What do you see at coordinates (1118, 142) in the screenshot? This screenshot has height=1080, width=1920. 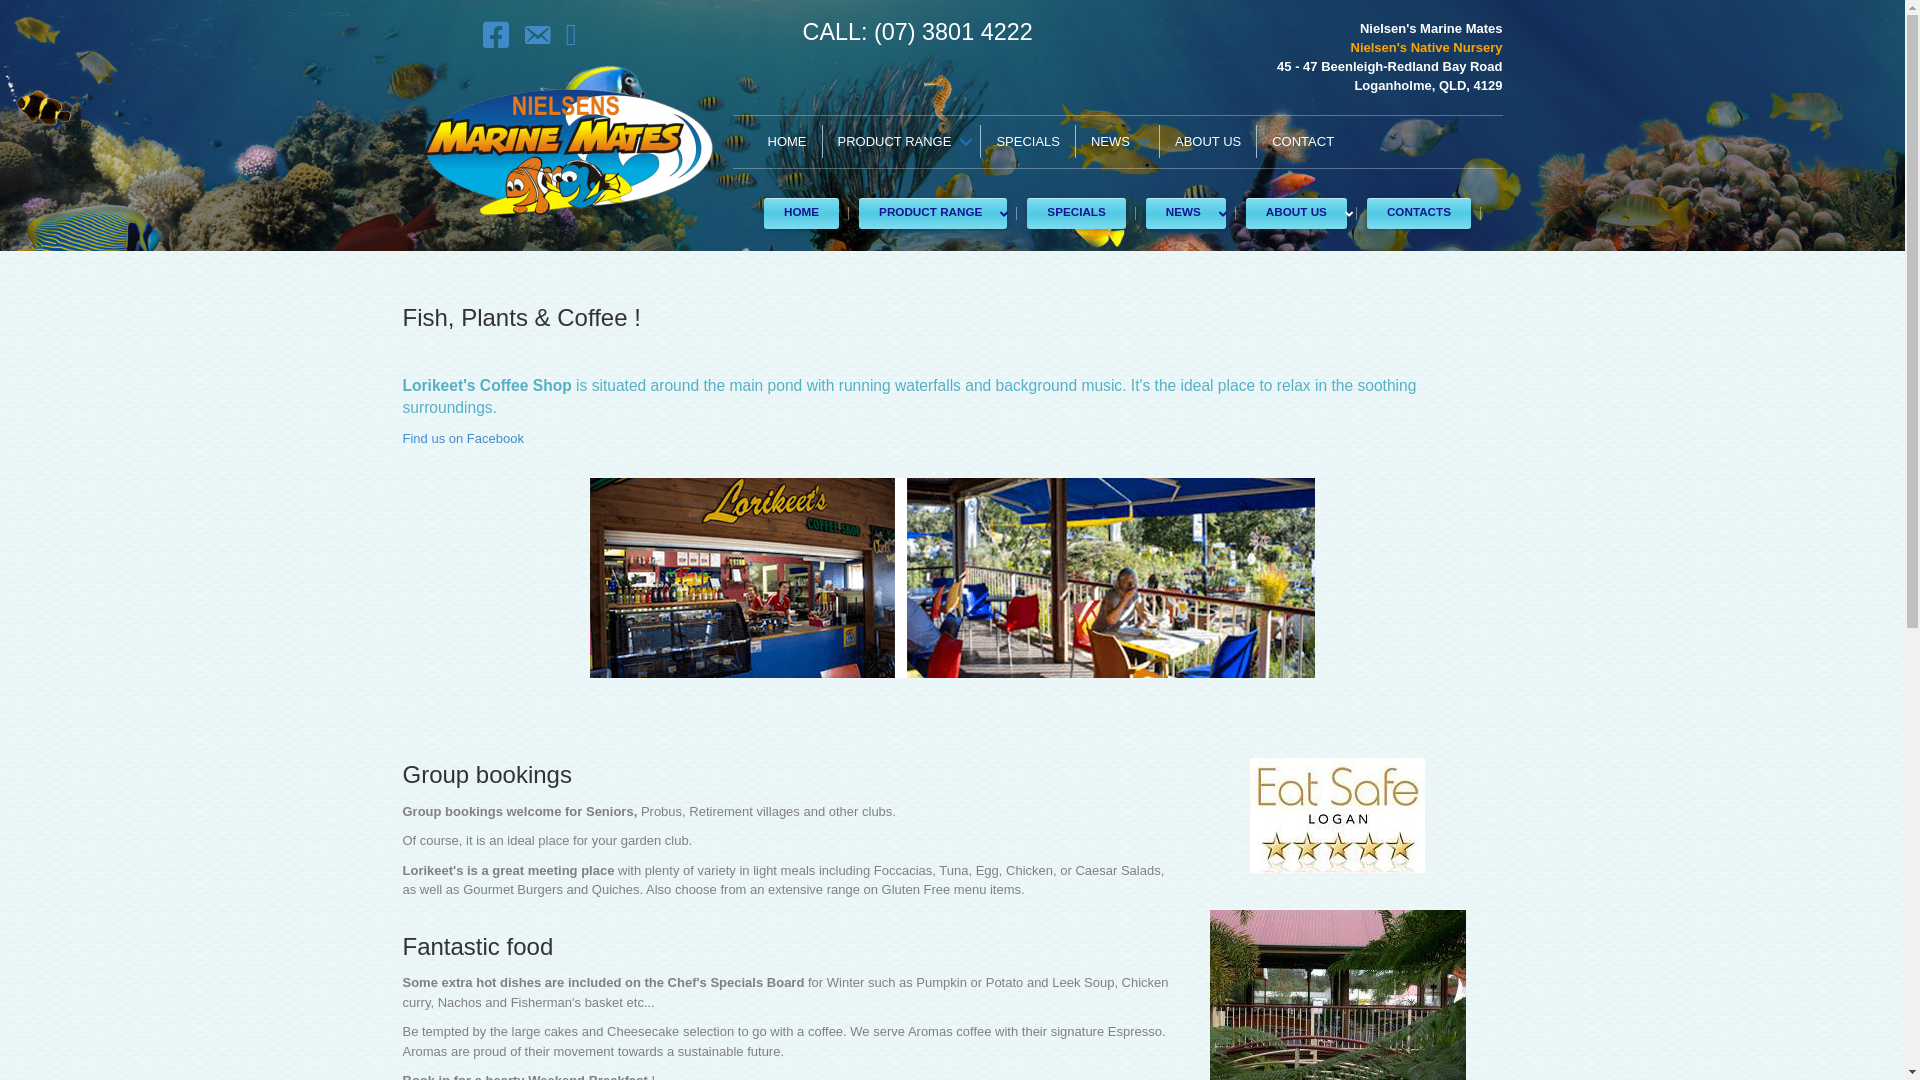 I see `NEWS` at bounding box center [1118, 142].